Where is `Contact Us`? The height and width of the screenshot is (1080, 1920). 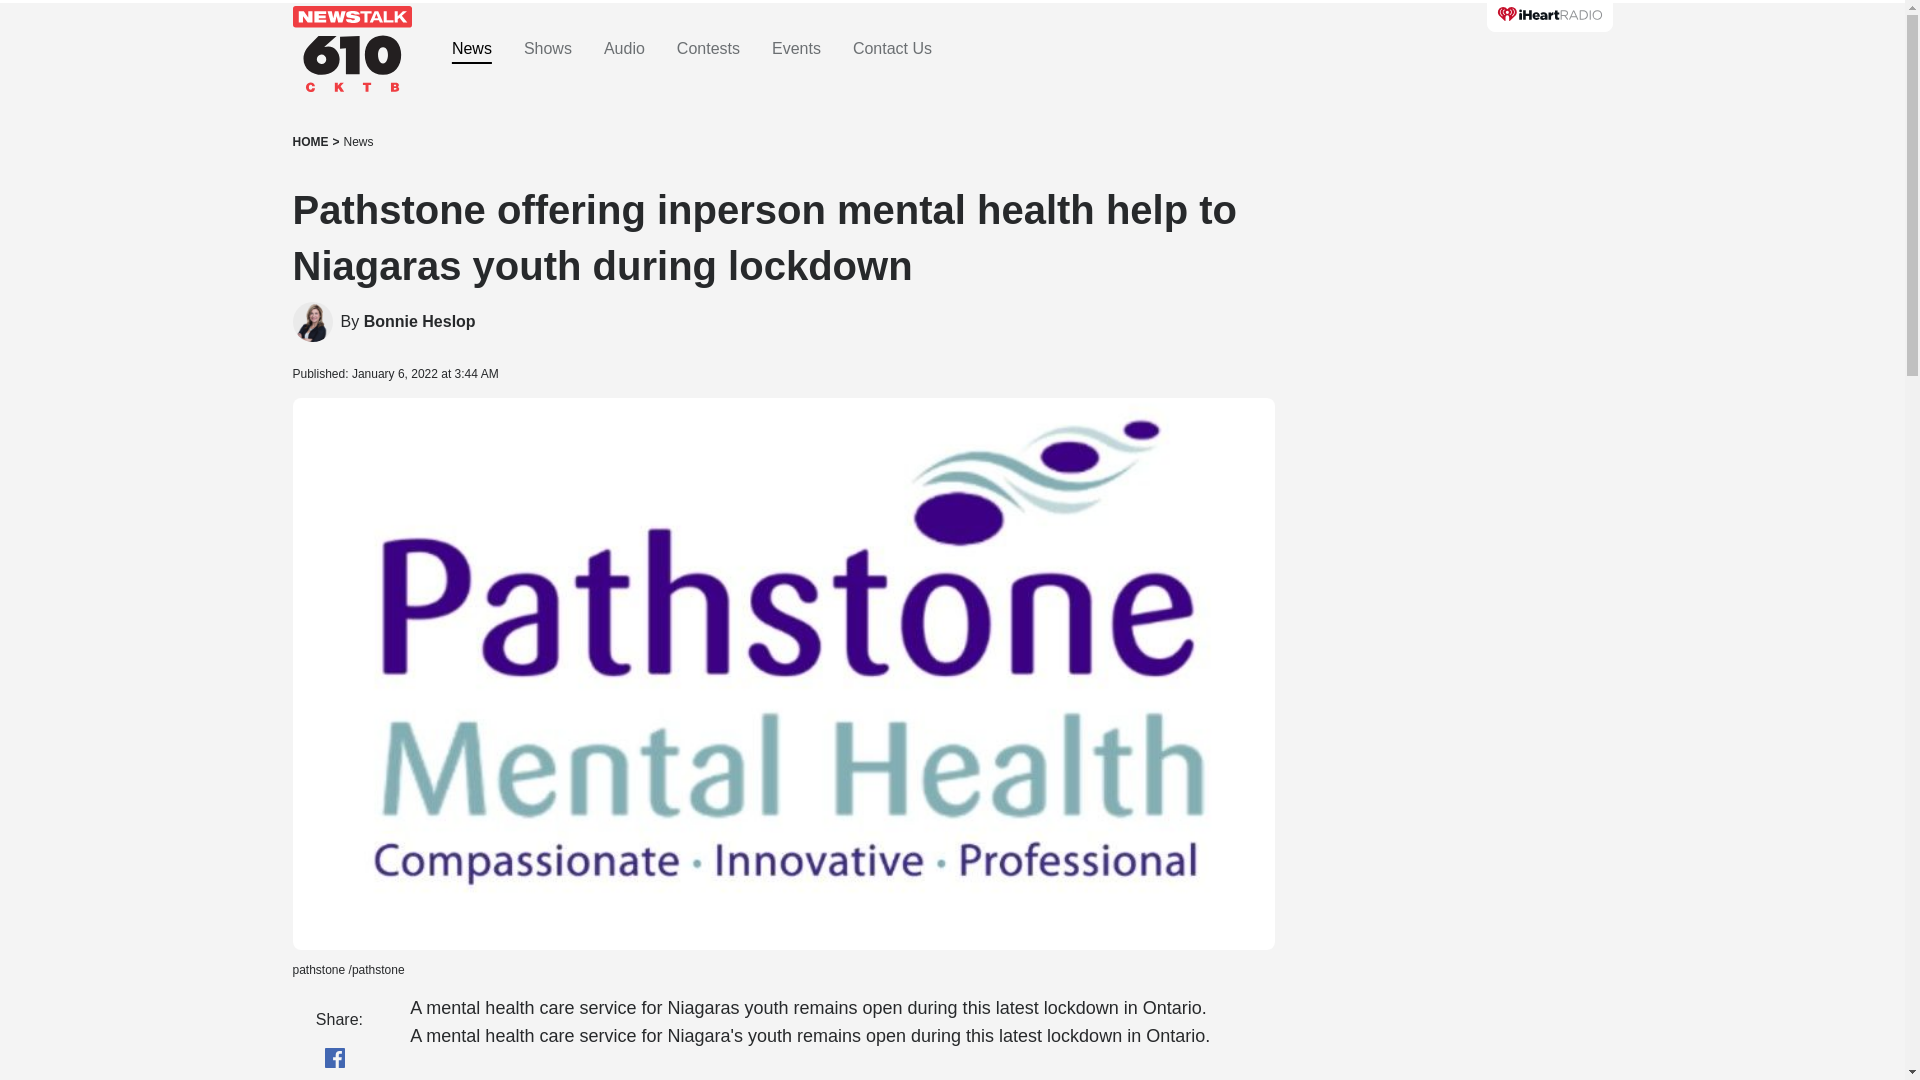 Contact Us is located at coordinates (892, 49).